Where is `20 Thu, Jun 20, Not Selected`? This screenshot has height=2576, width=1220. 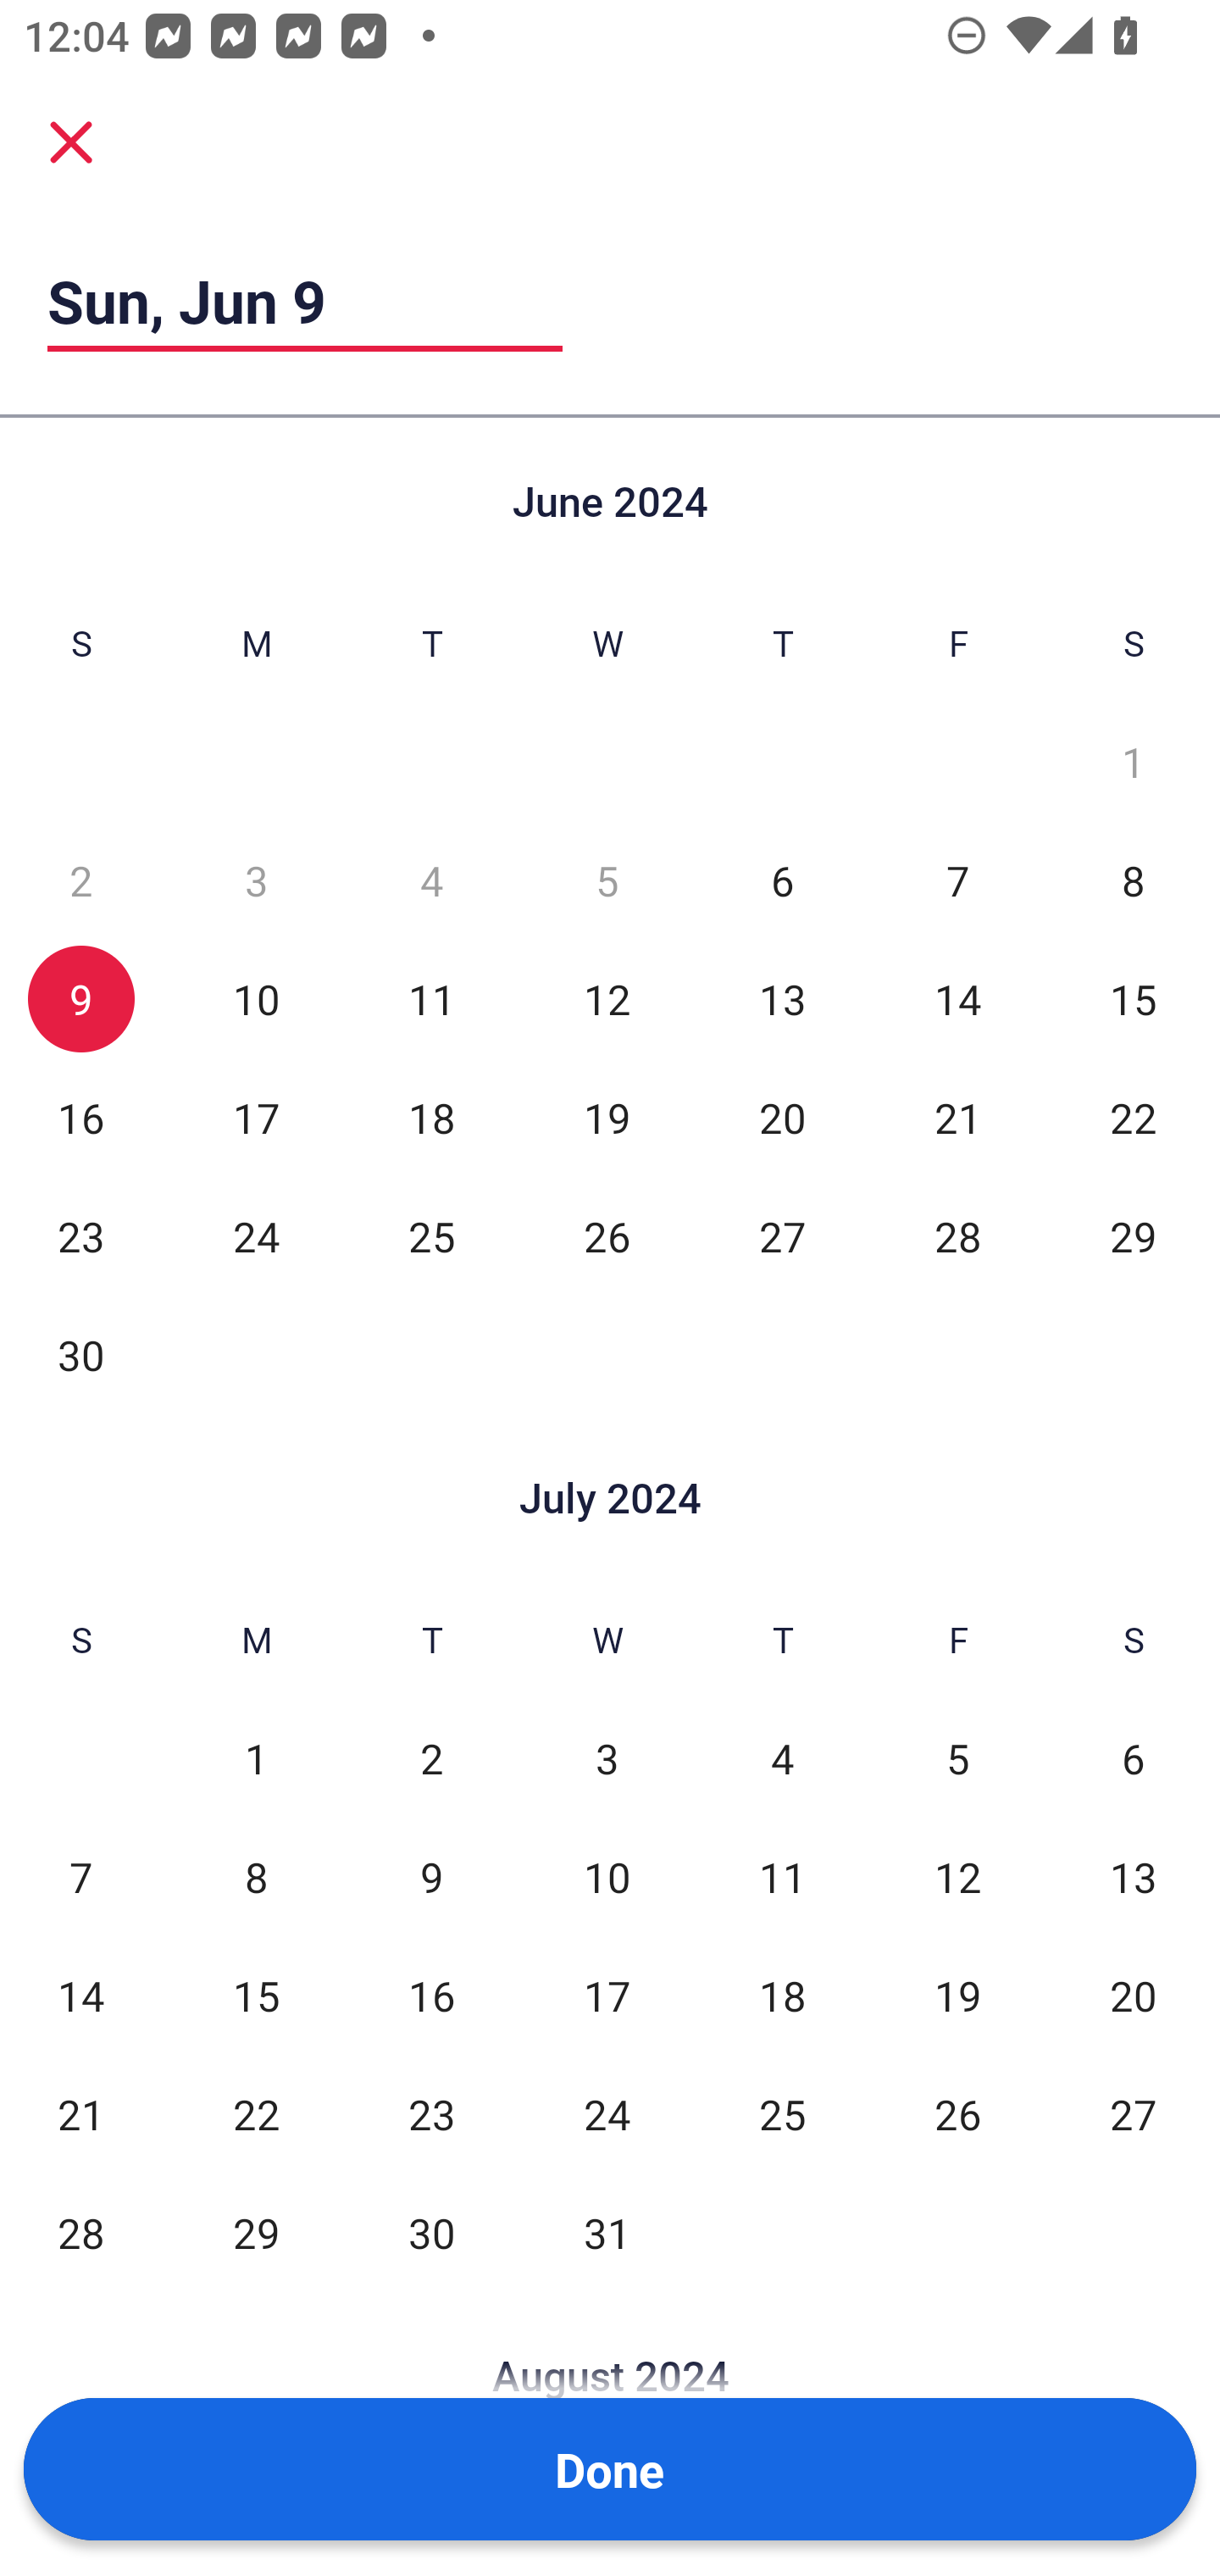
20 Thu, Jun 20, Not Selected is located at coordinates (782, 1118).